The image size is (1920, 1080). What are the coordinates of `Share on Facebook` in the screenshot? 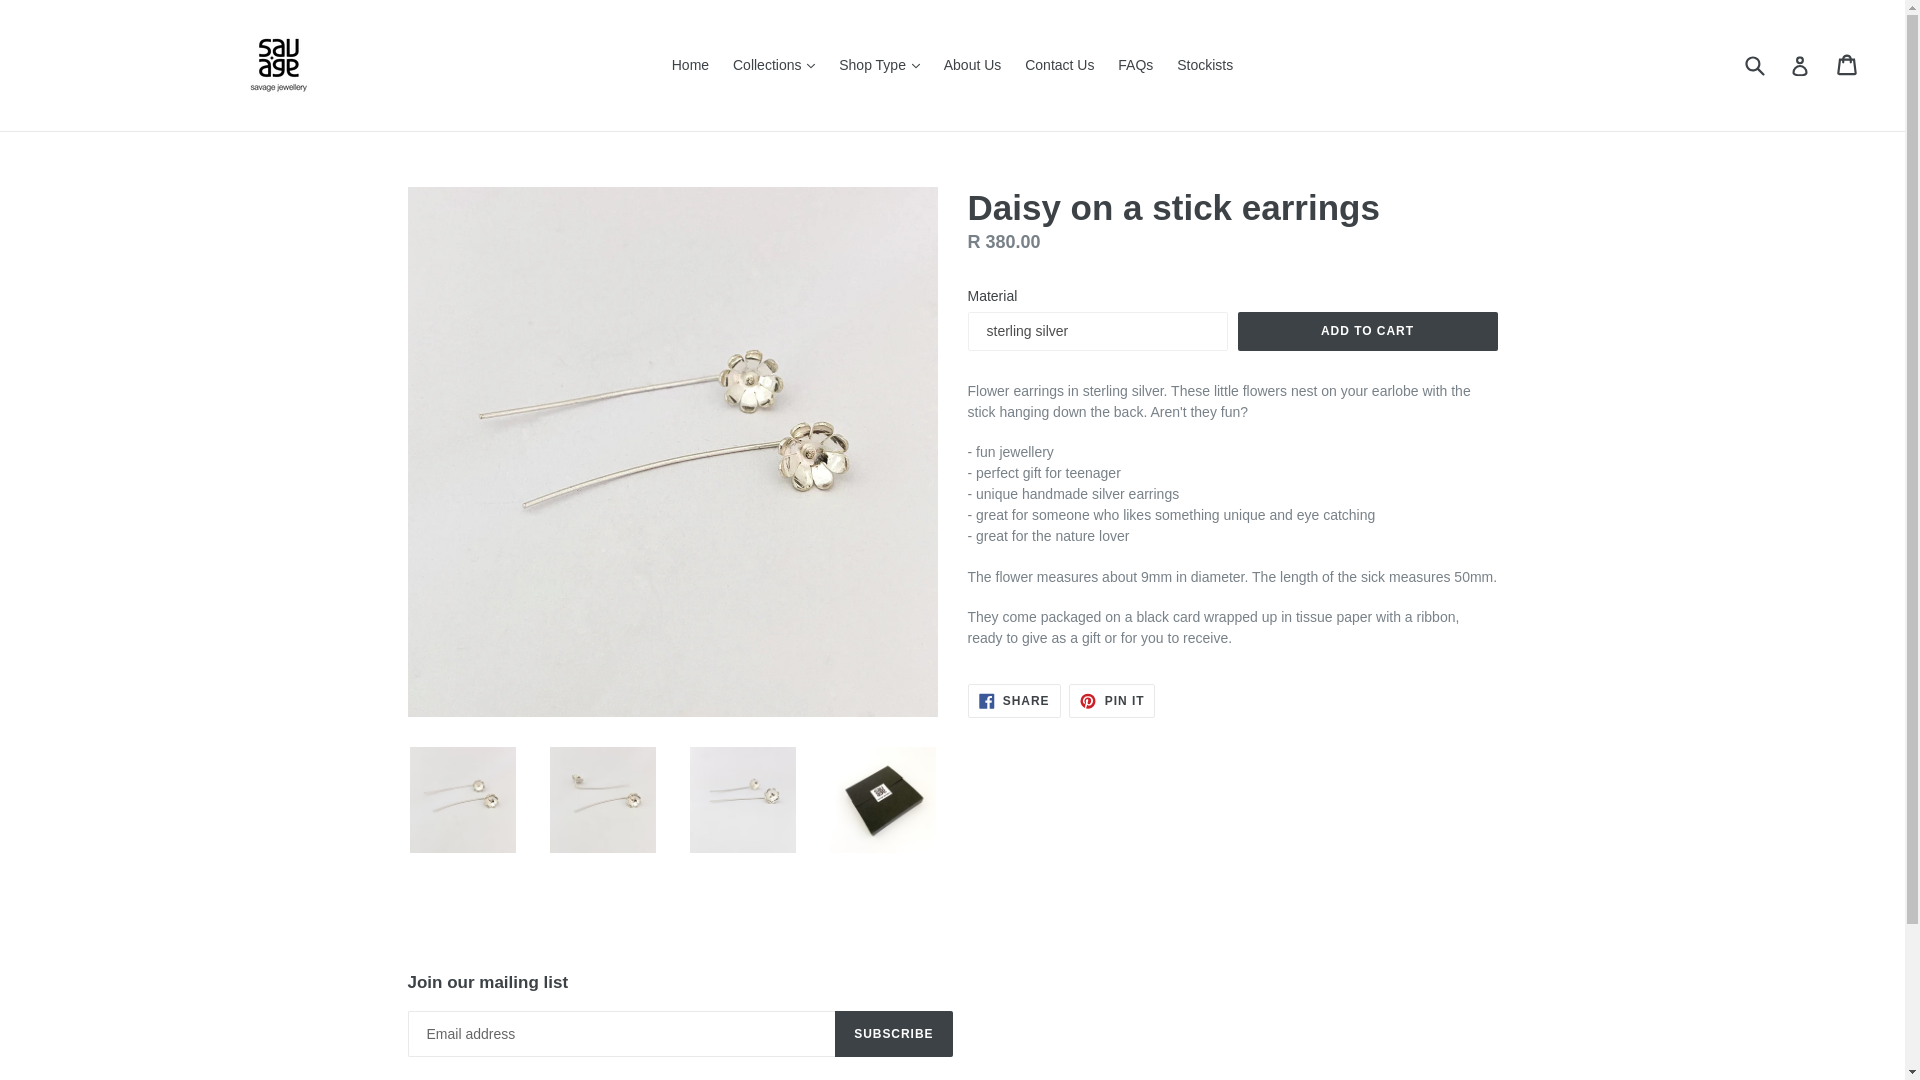 It's located at (1014, 700).